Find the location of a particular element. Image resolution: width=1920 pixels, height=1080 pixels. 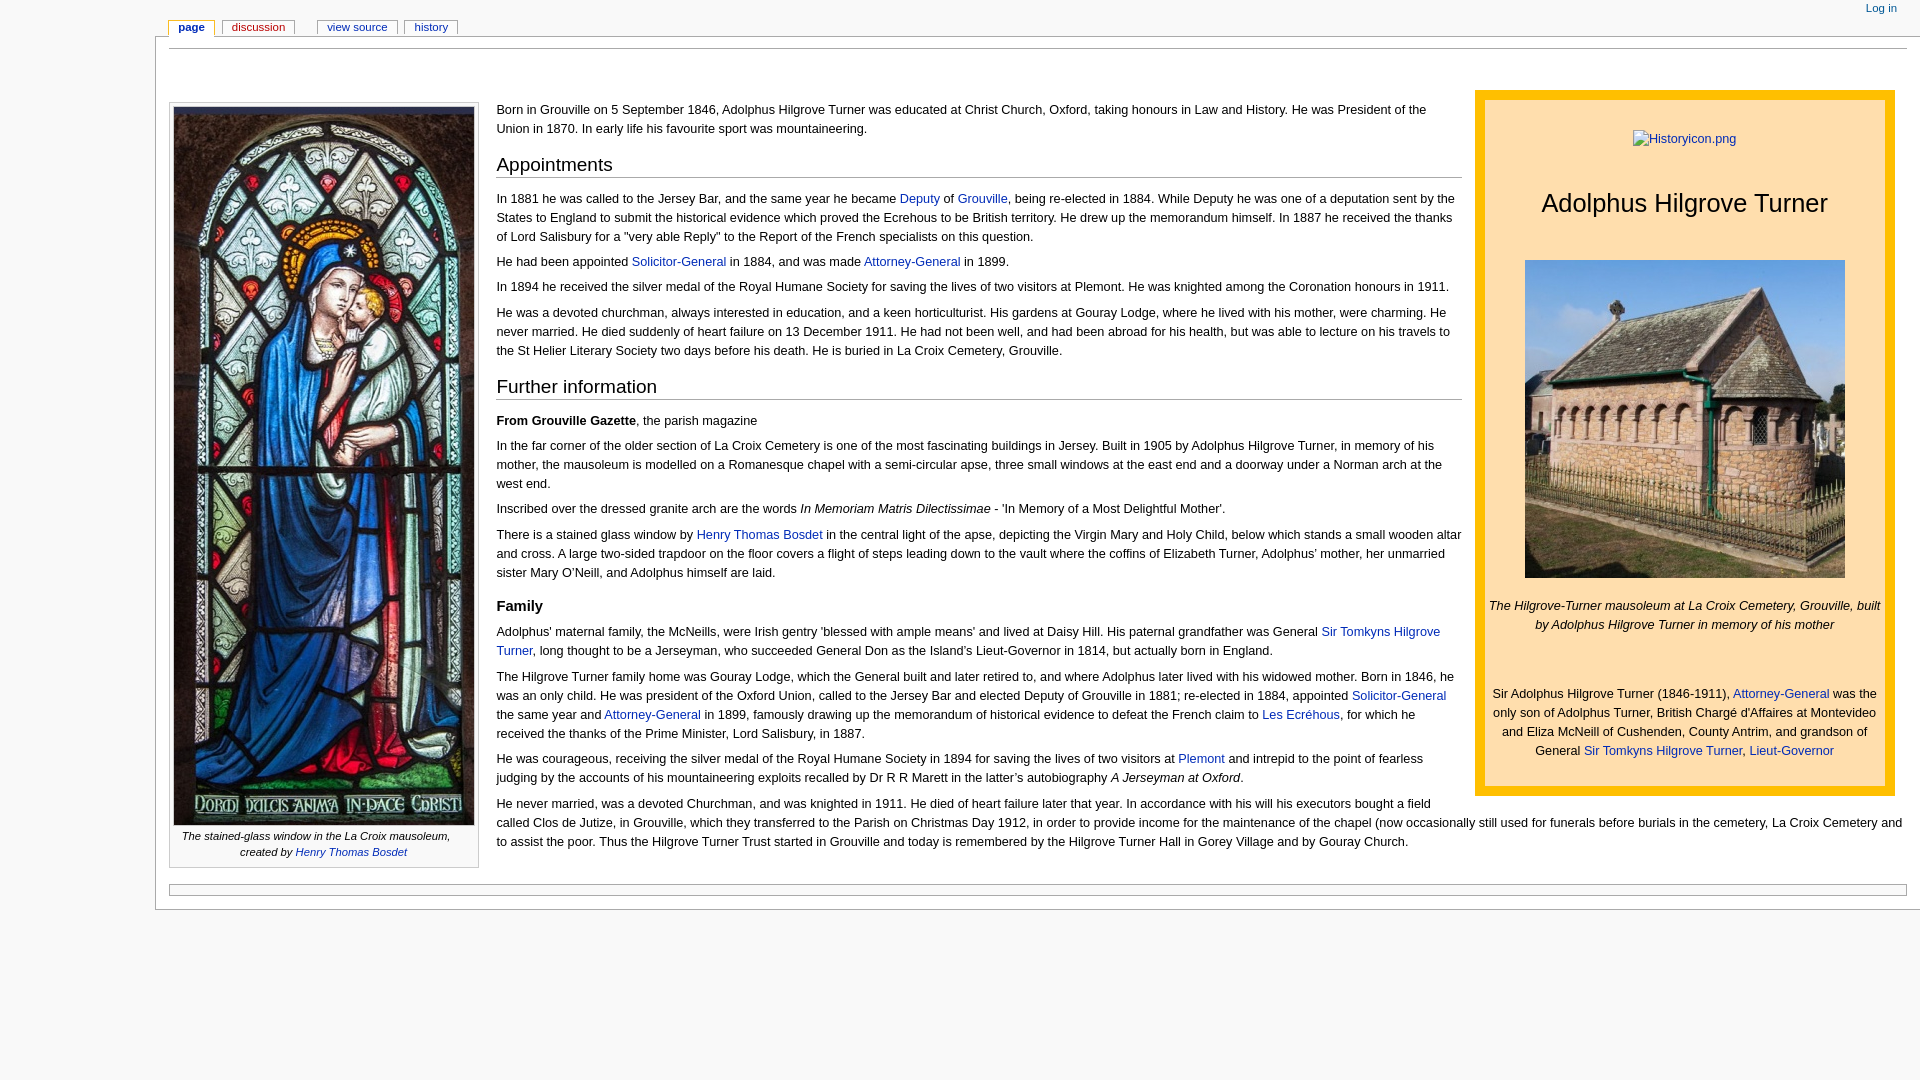

Attorney-General is located at coordinates (652, 715).